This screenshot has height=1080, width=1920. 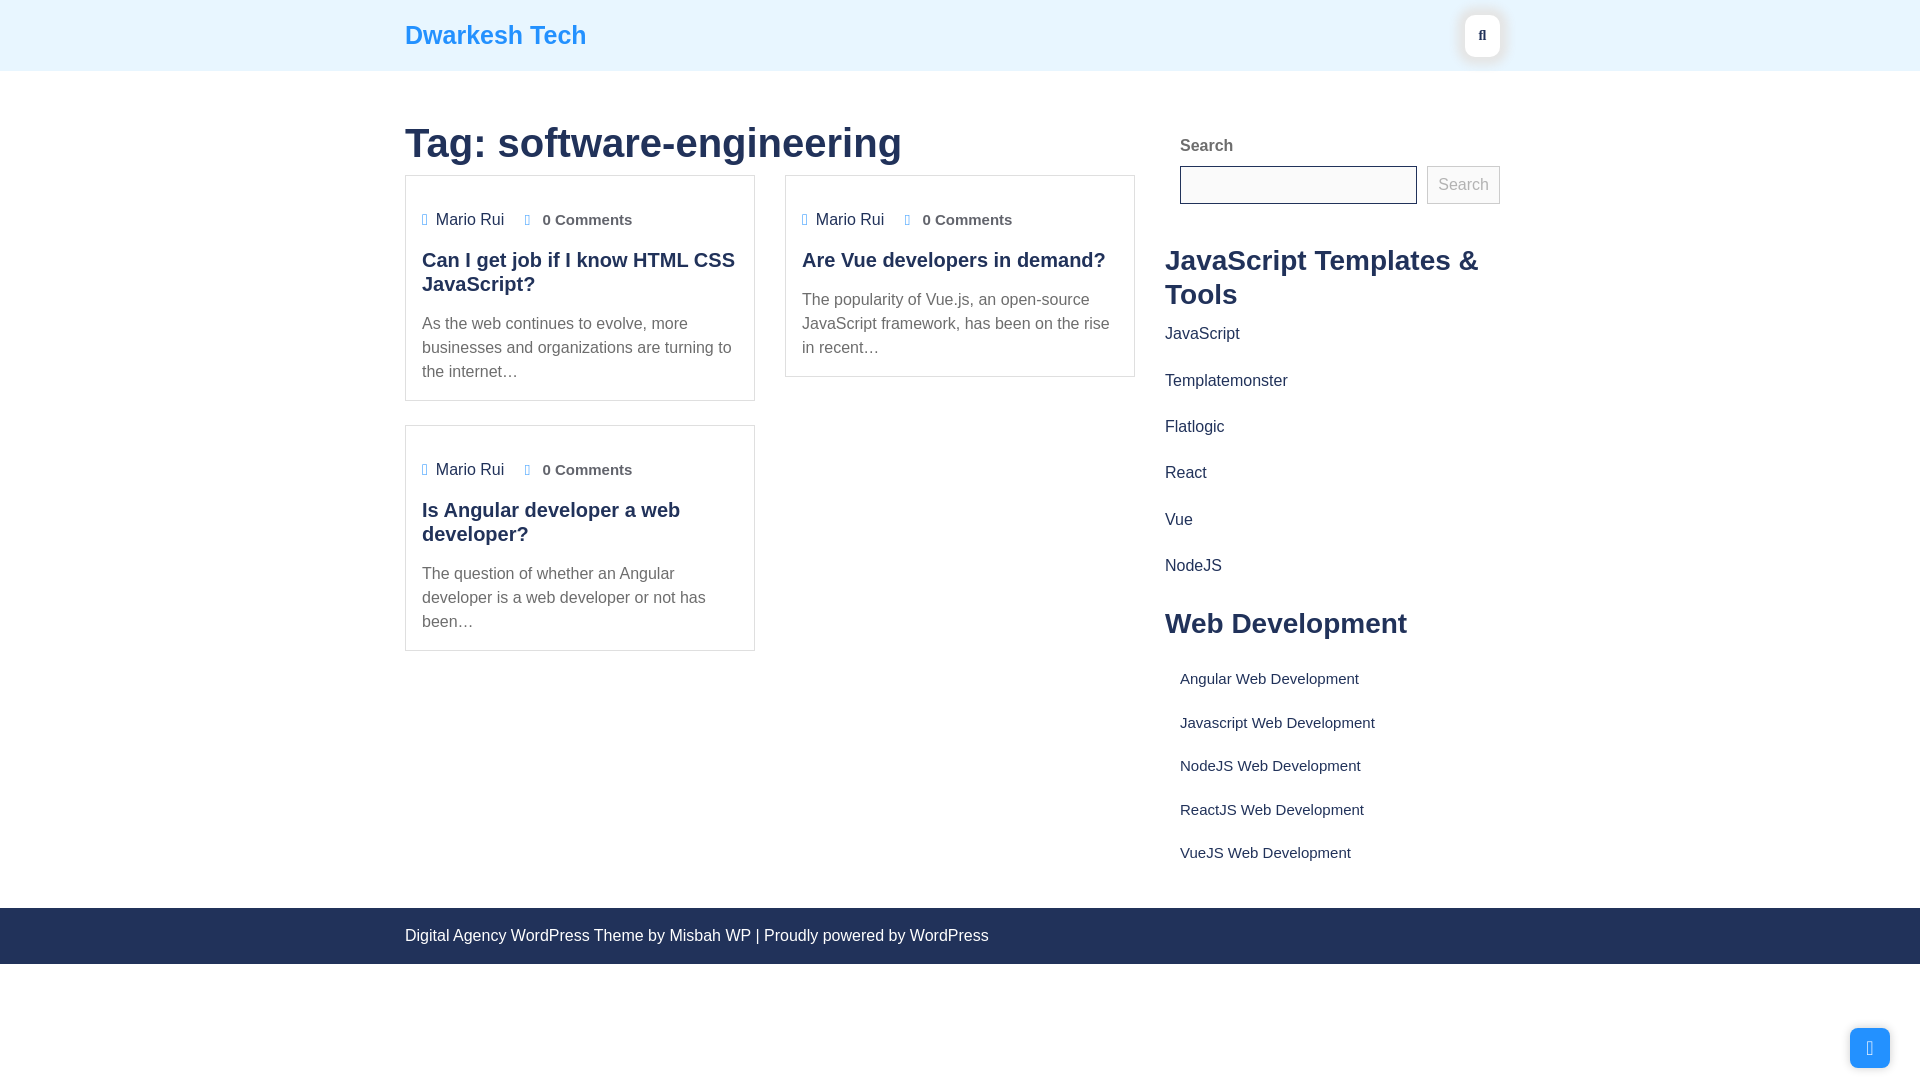 What do you see at coordinates (1193, 565) in the screenshot?
I see `NodeJS` at bounding box center [1193, 565].